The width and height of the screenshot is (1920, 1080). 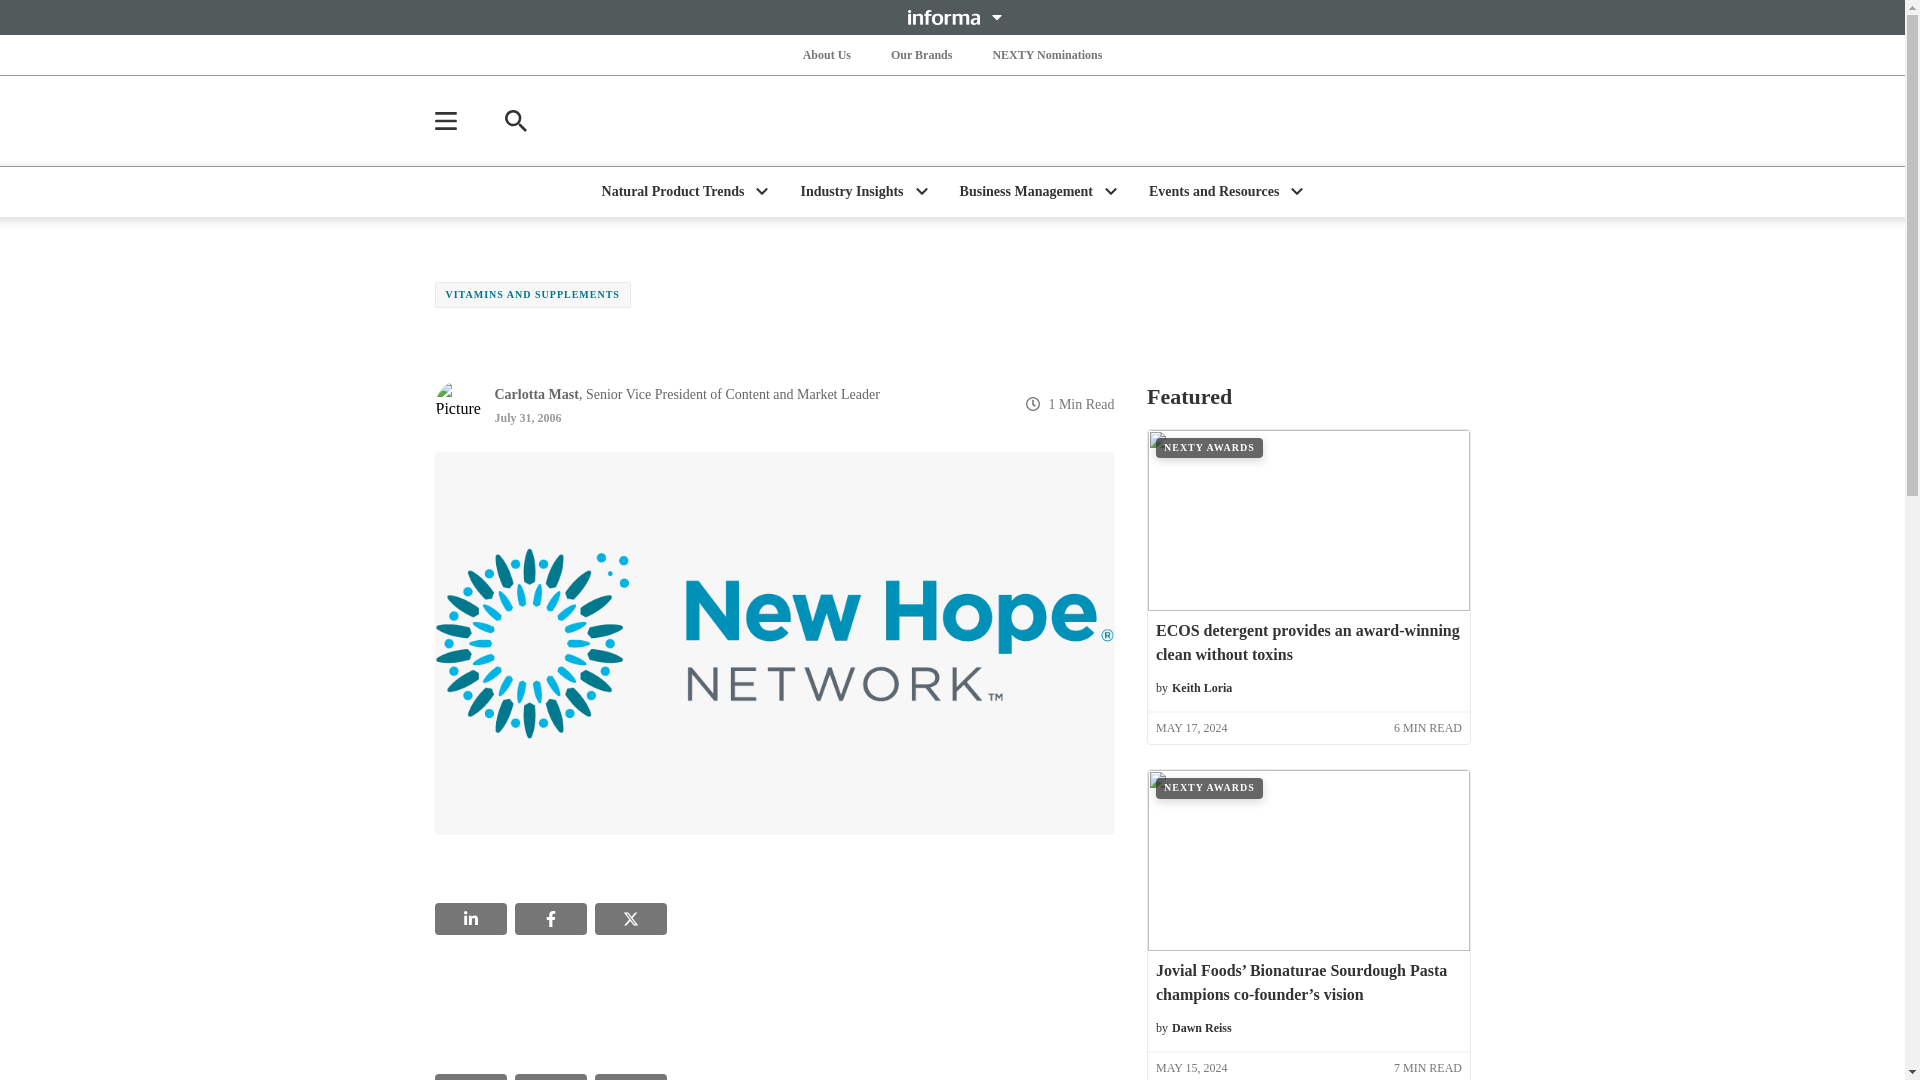 What do you see at coordinates (826, 54) in the screenshot?
I see `About Us` at bounding box center [826, 54].